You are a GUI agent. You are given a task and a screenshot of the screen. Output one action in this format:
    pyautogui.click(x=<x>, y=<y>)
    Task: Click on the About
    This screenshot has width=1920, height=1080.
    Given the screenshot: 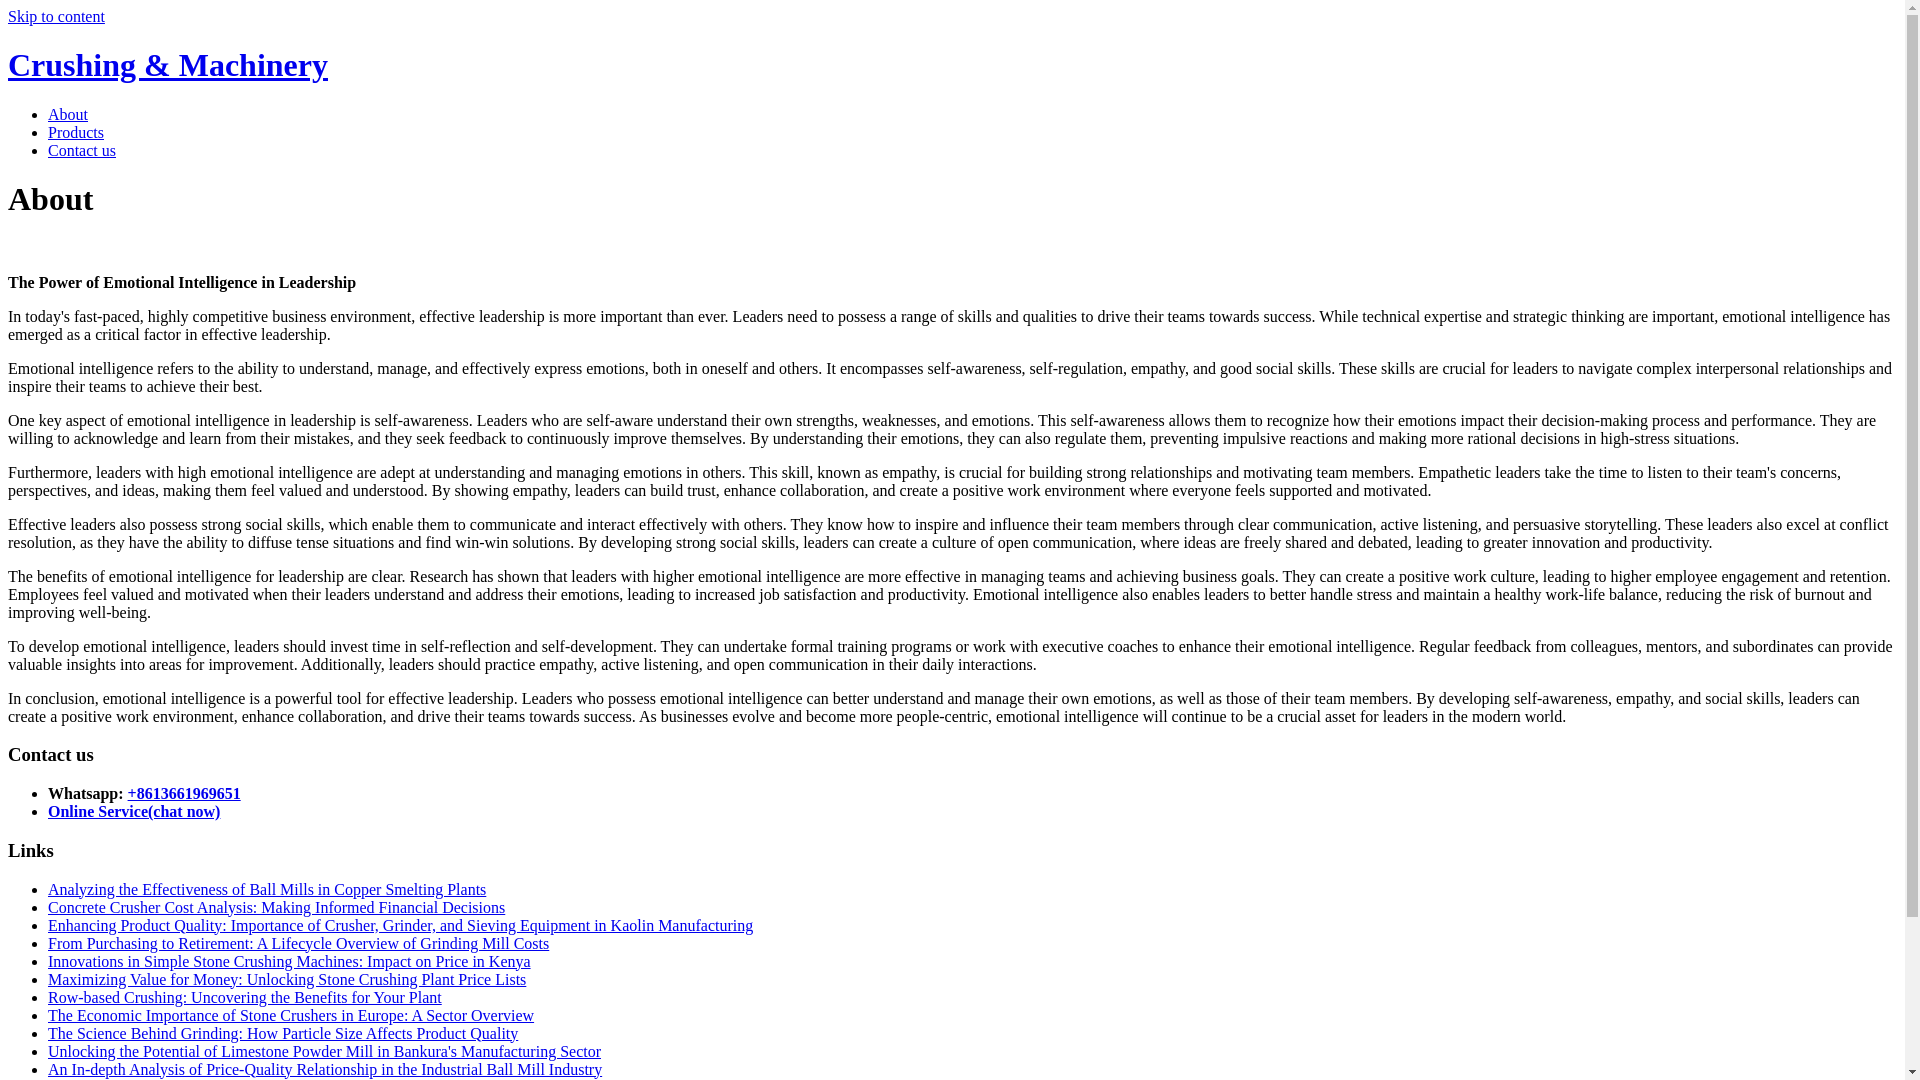 What is the action you would take?
    pyautogui.click(x=68, y=114)
    